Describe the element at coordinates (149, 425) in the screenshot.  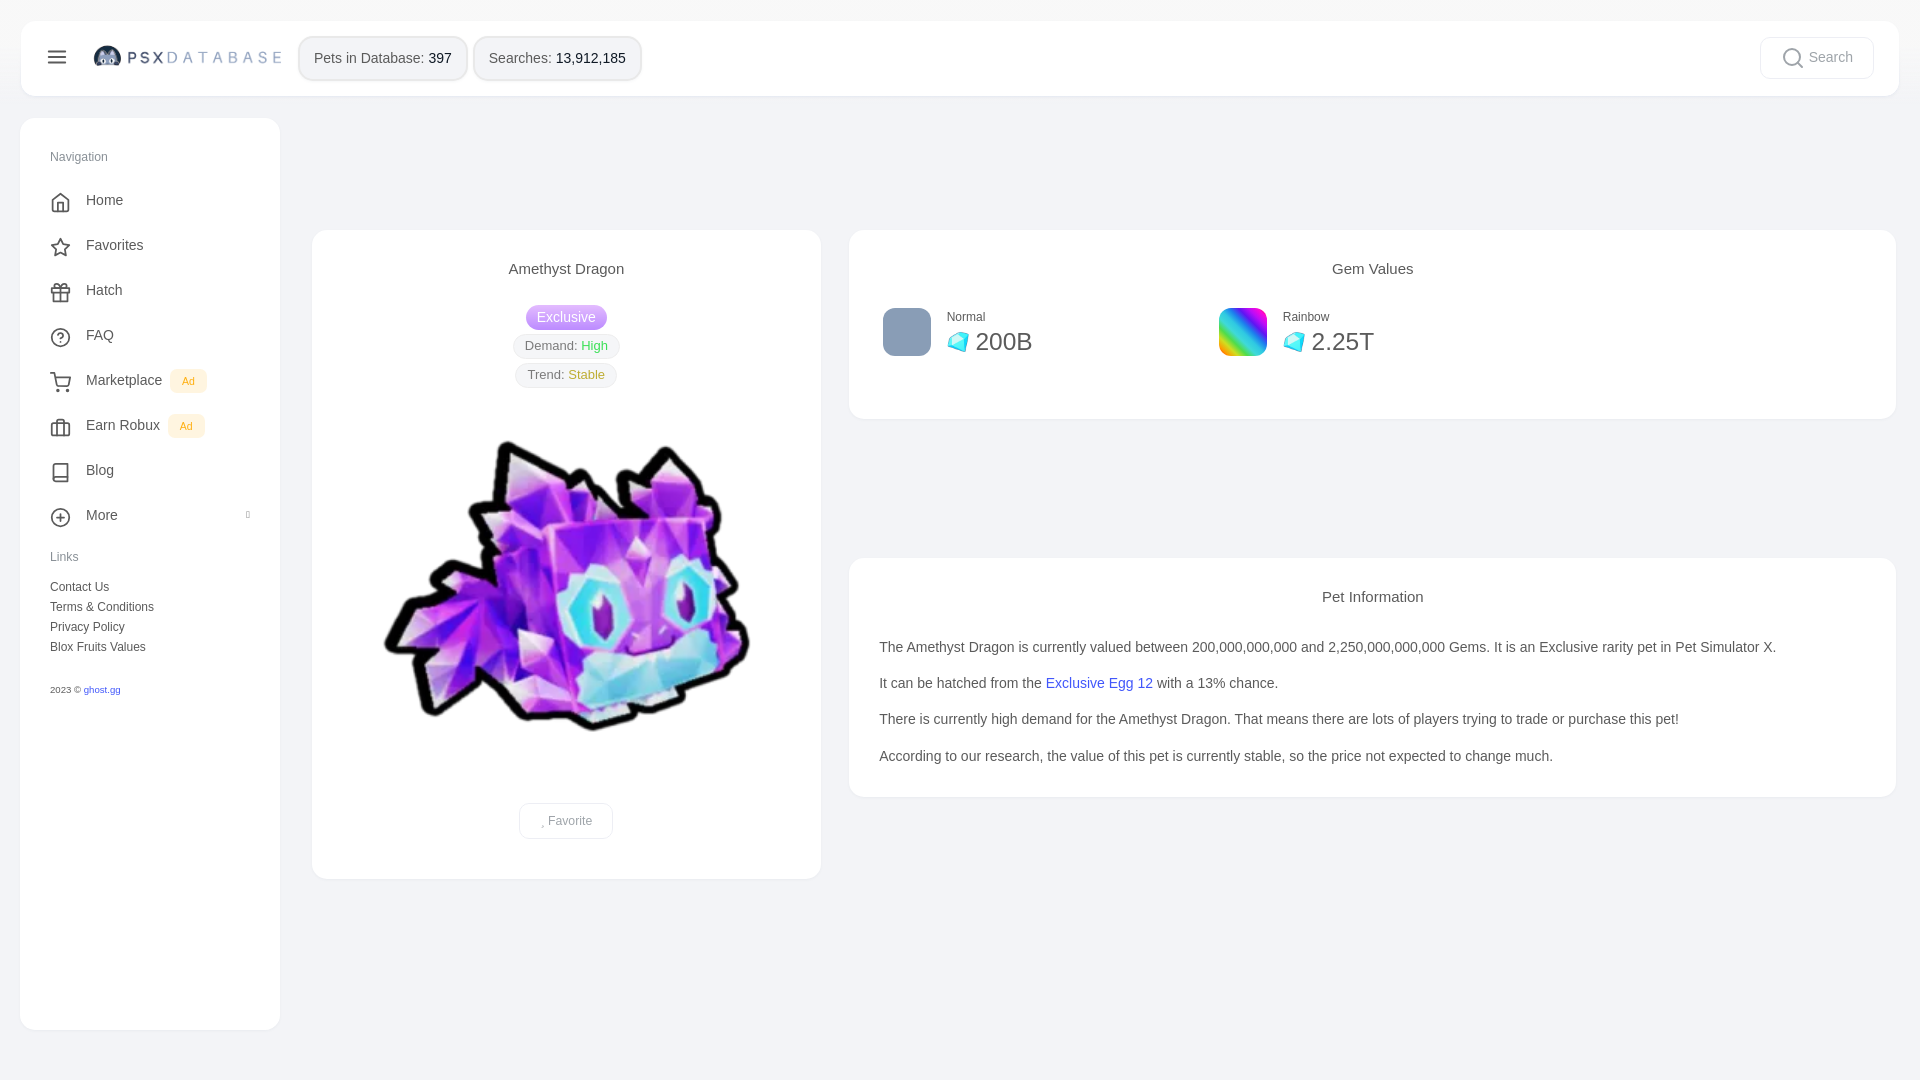
I see `Earn Robux  Ad` at that location.